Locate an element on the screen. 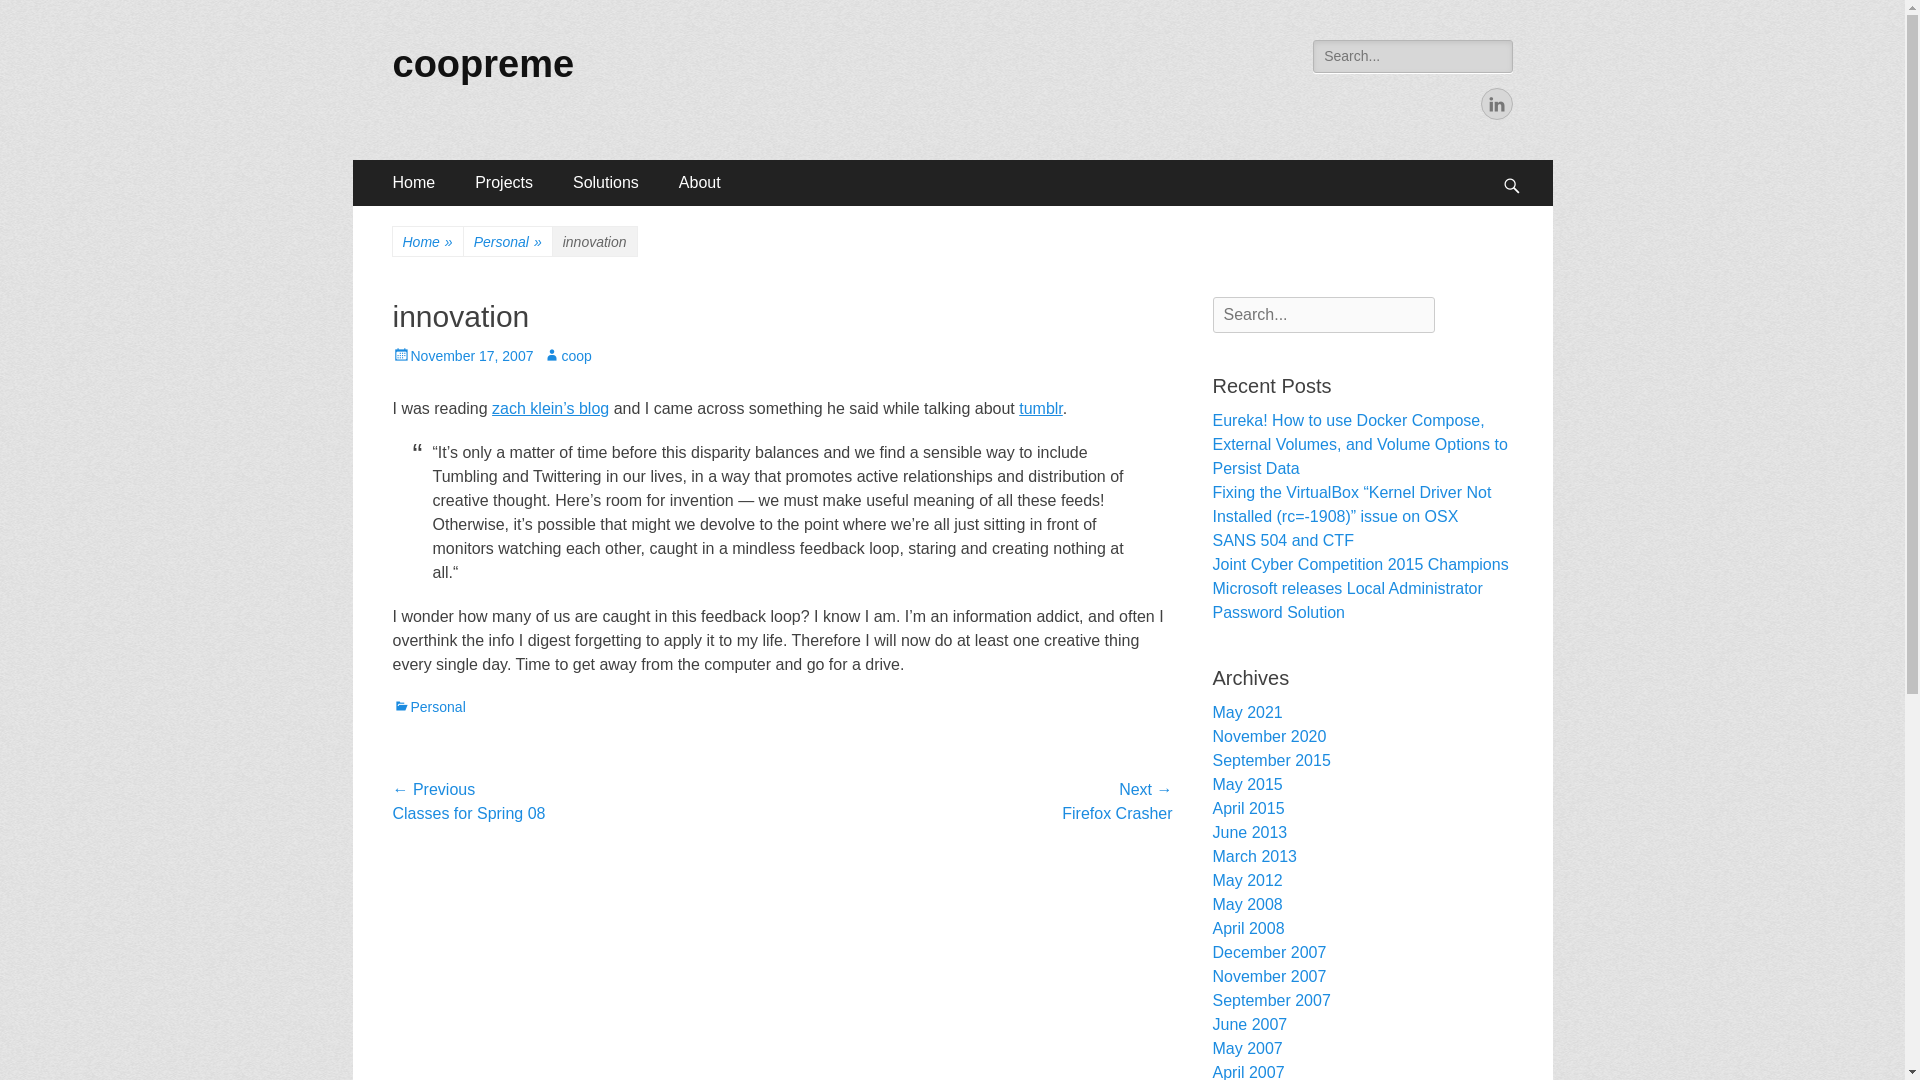 The image size is (1920, 1080). November 2020 is located at coordinates (1268, 736).